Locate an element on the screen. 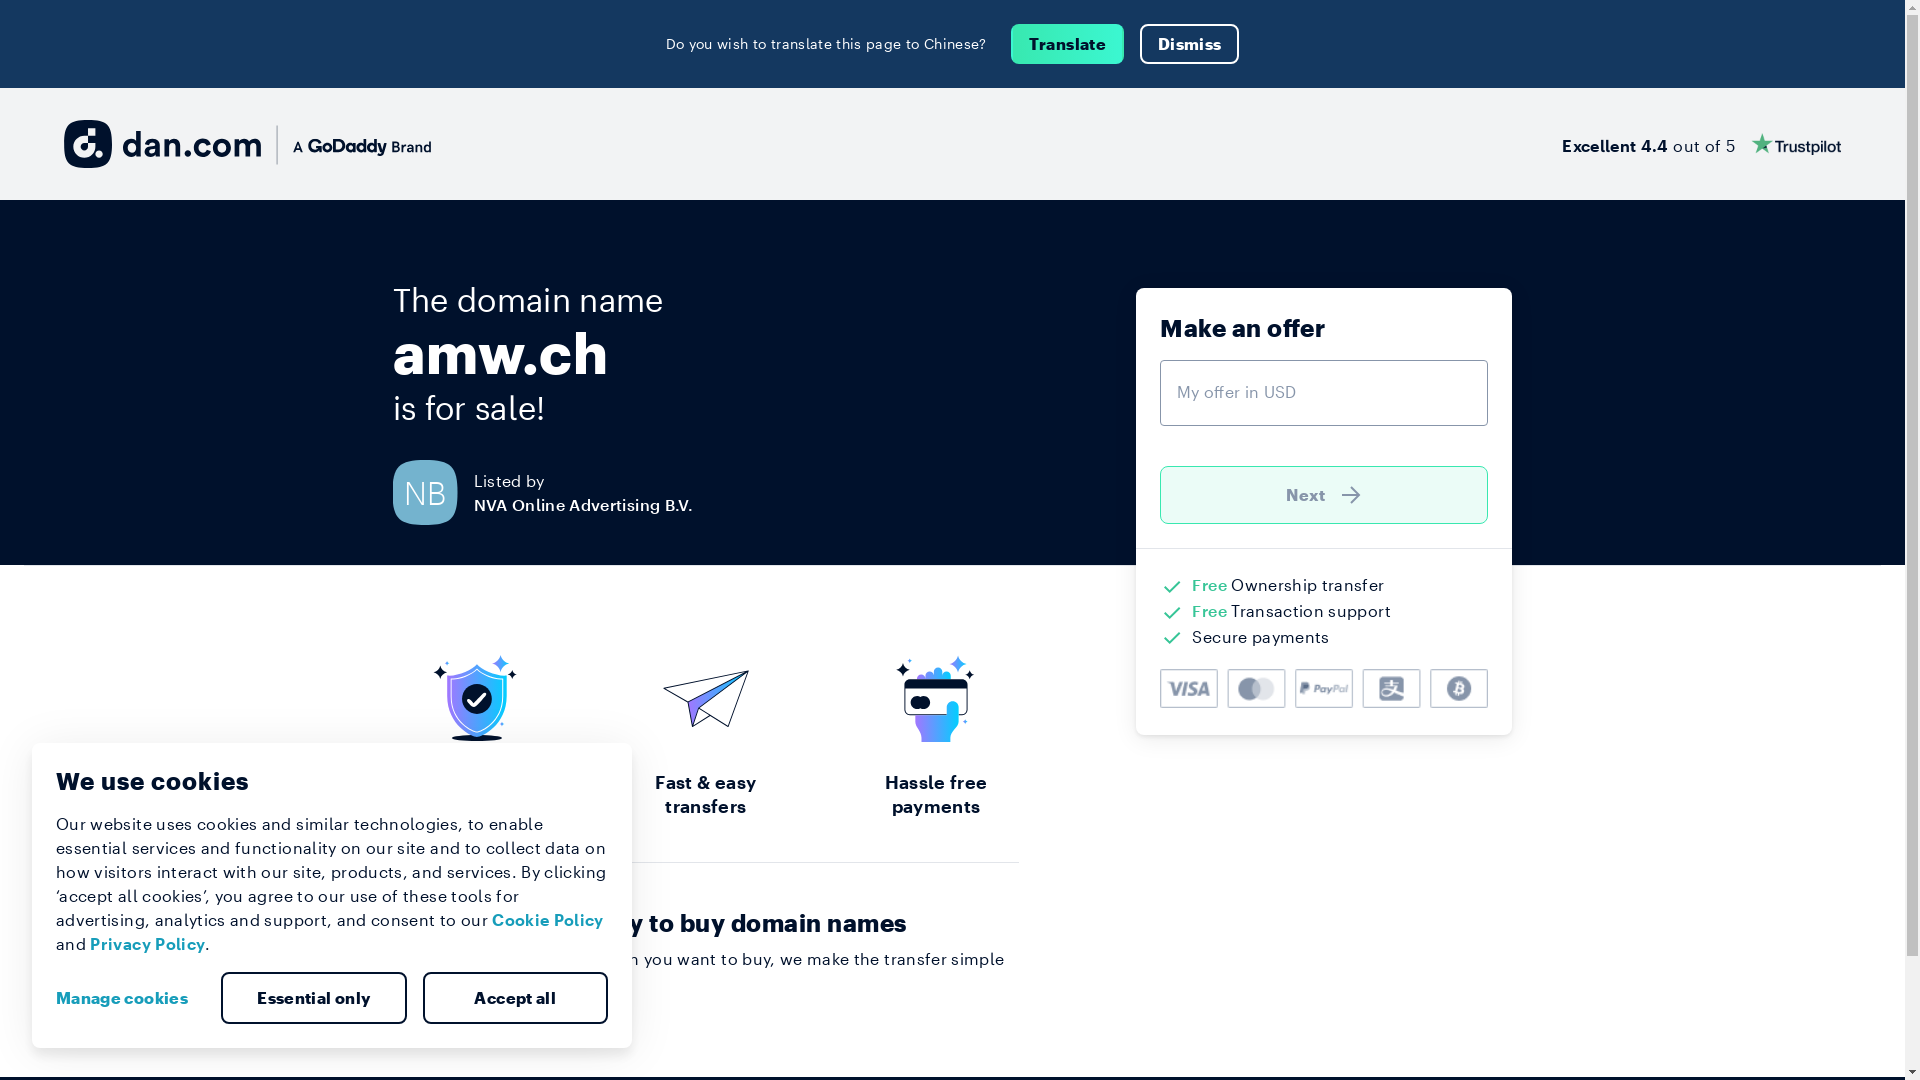 The width and height of the screenshot is (1920, 1080). Translate is located at coordinates (1068, 44).